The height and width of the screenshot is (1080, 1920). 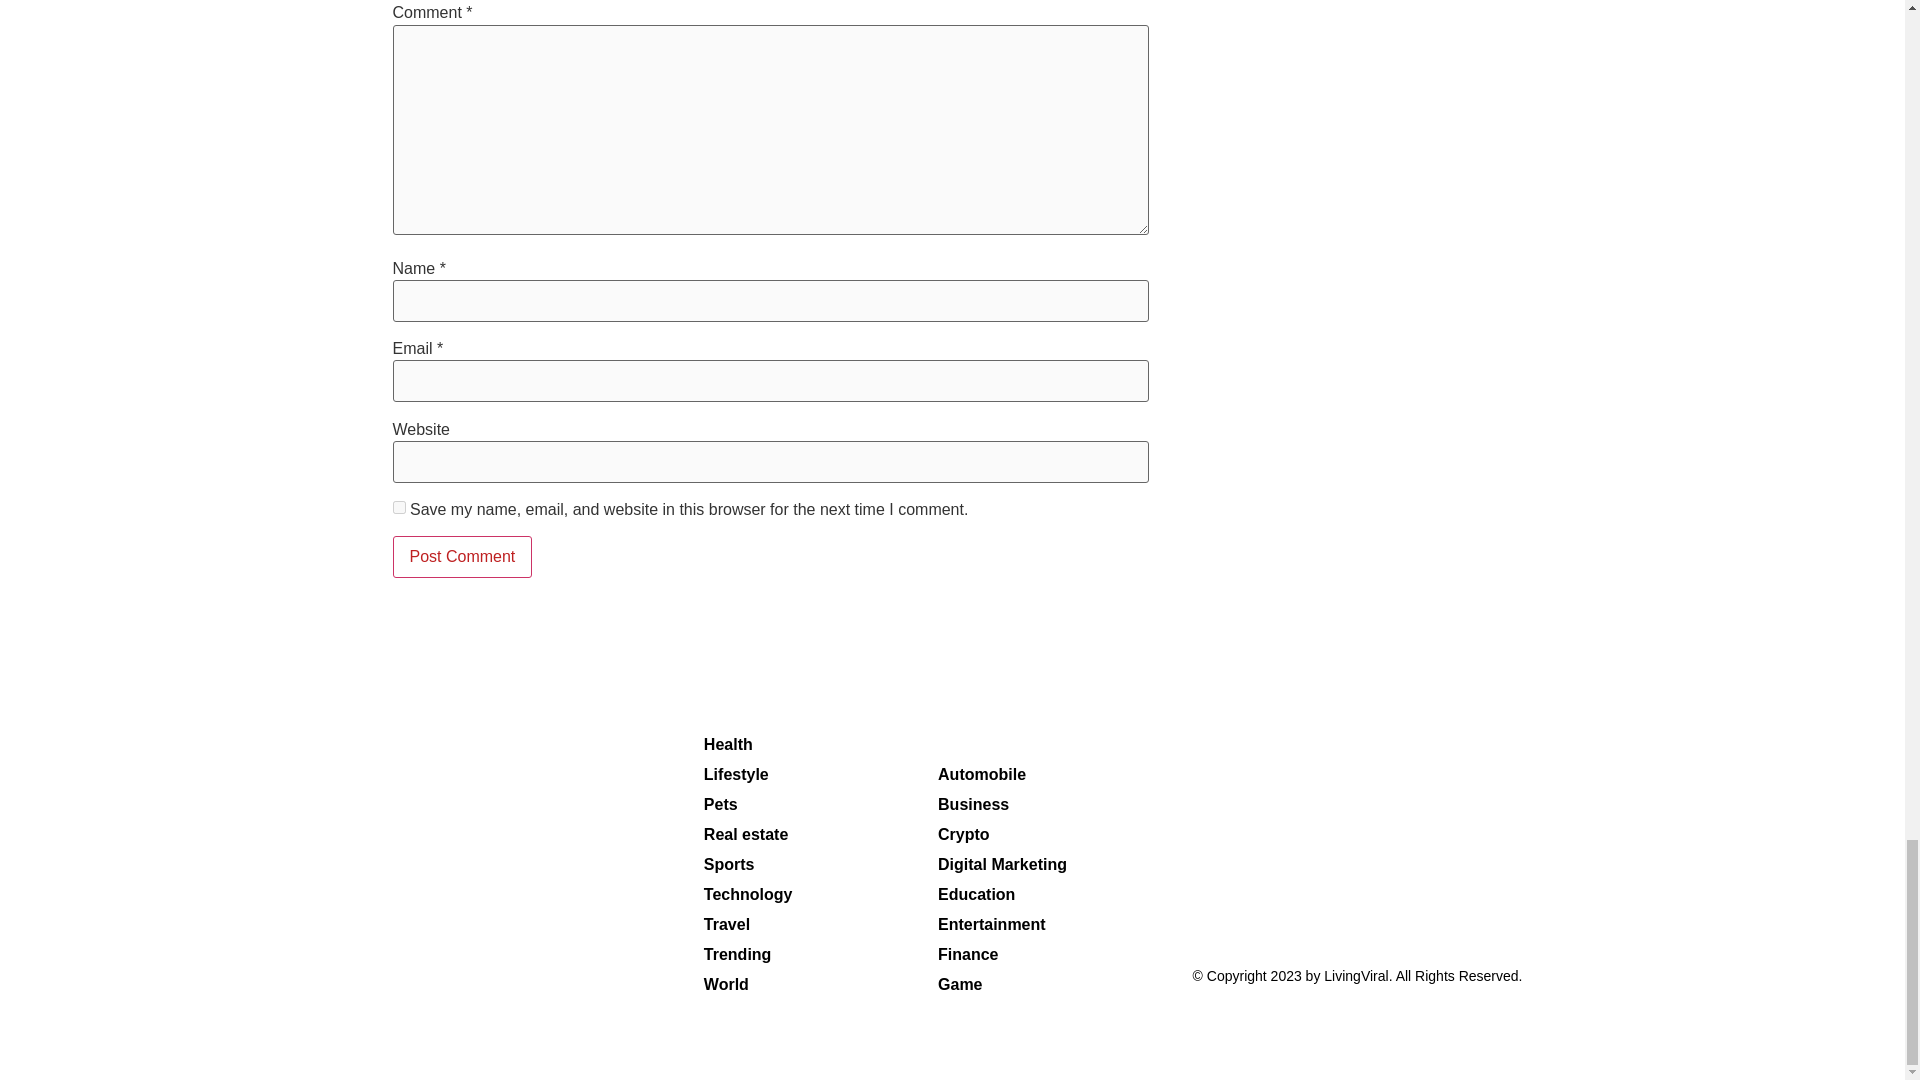 What do you see at coordinates (461, 556) in the screenshot?
I see `Post Comment` at bounding box center [461, 556].